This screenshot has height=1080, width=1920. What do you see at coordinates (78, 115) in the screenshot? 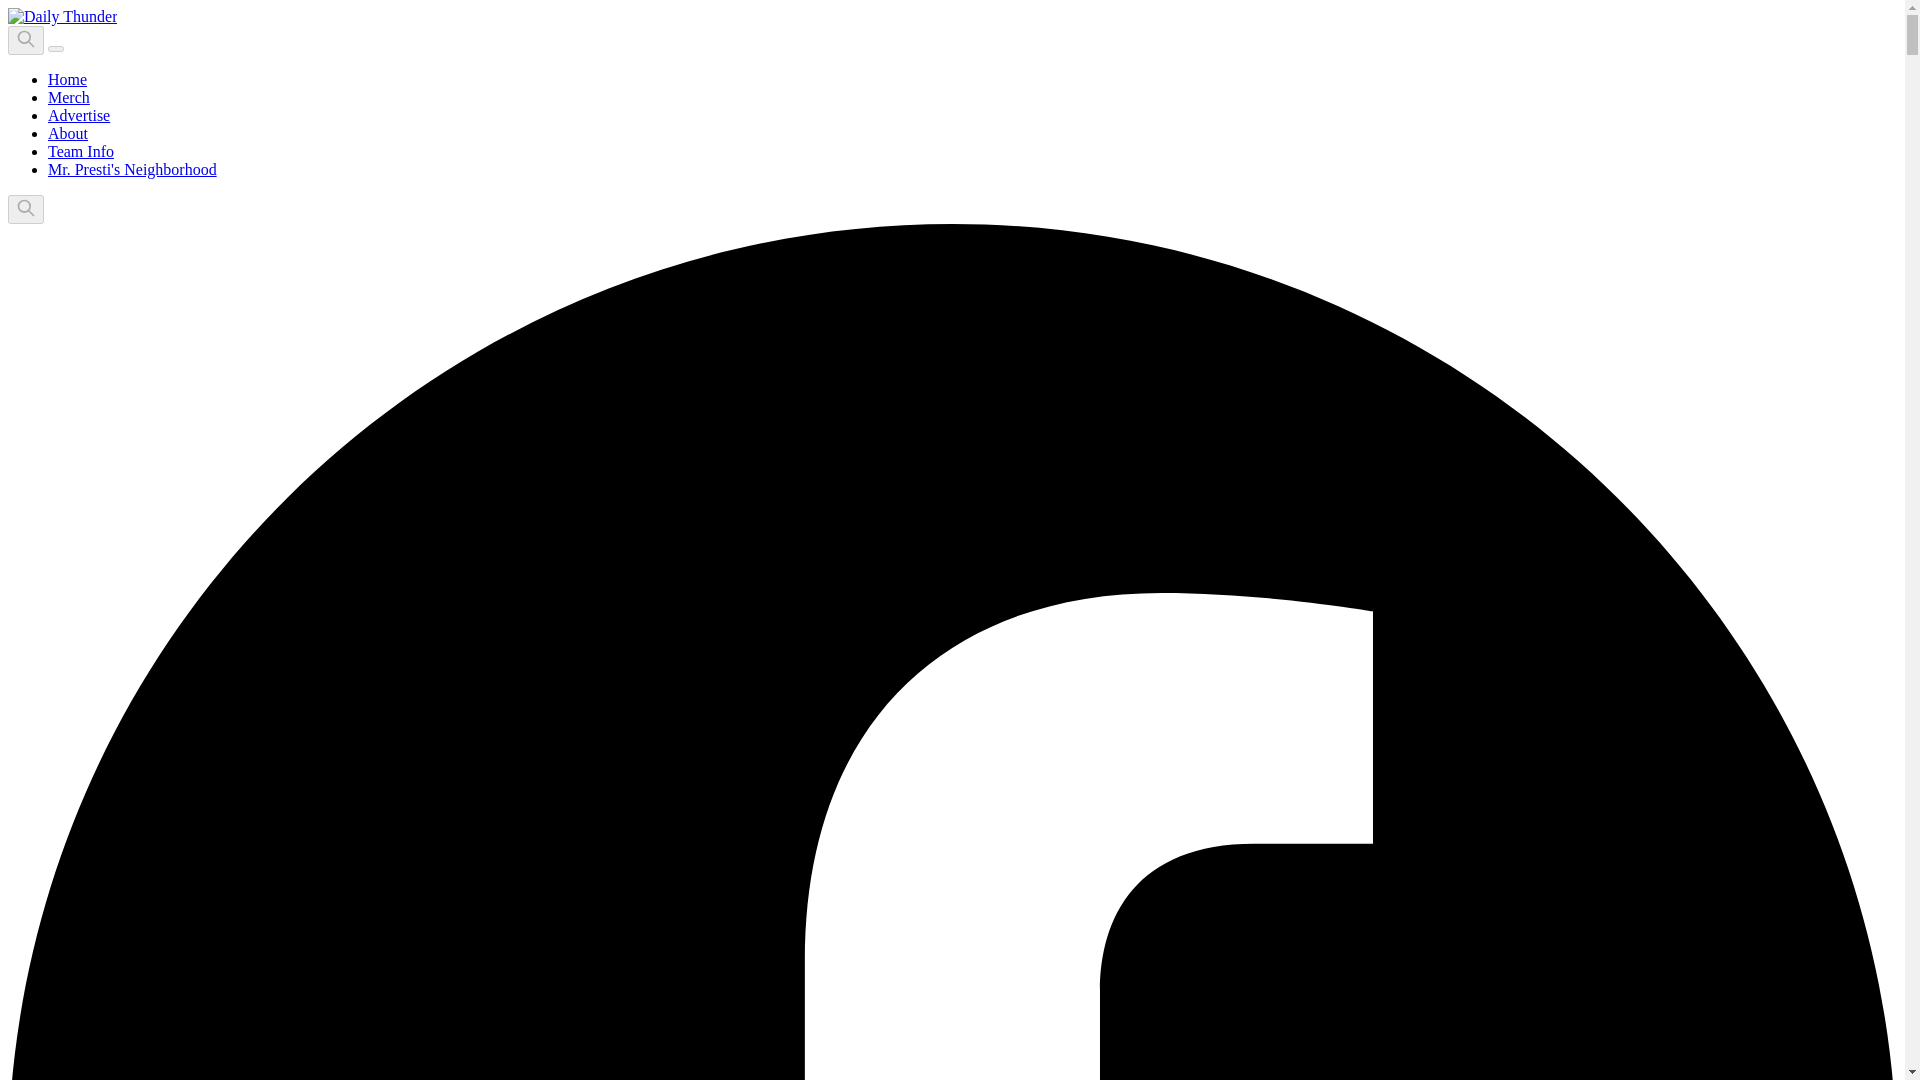
I see `Advertise` at bounding box center [78, 115].